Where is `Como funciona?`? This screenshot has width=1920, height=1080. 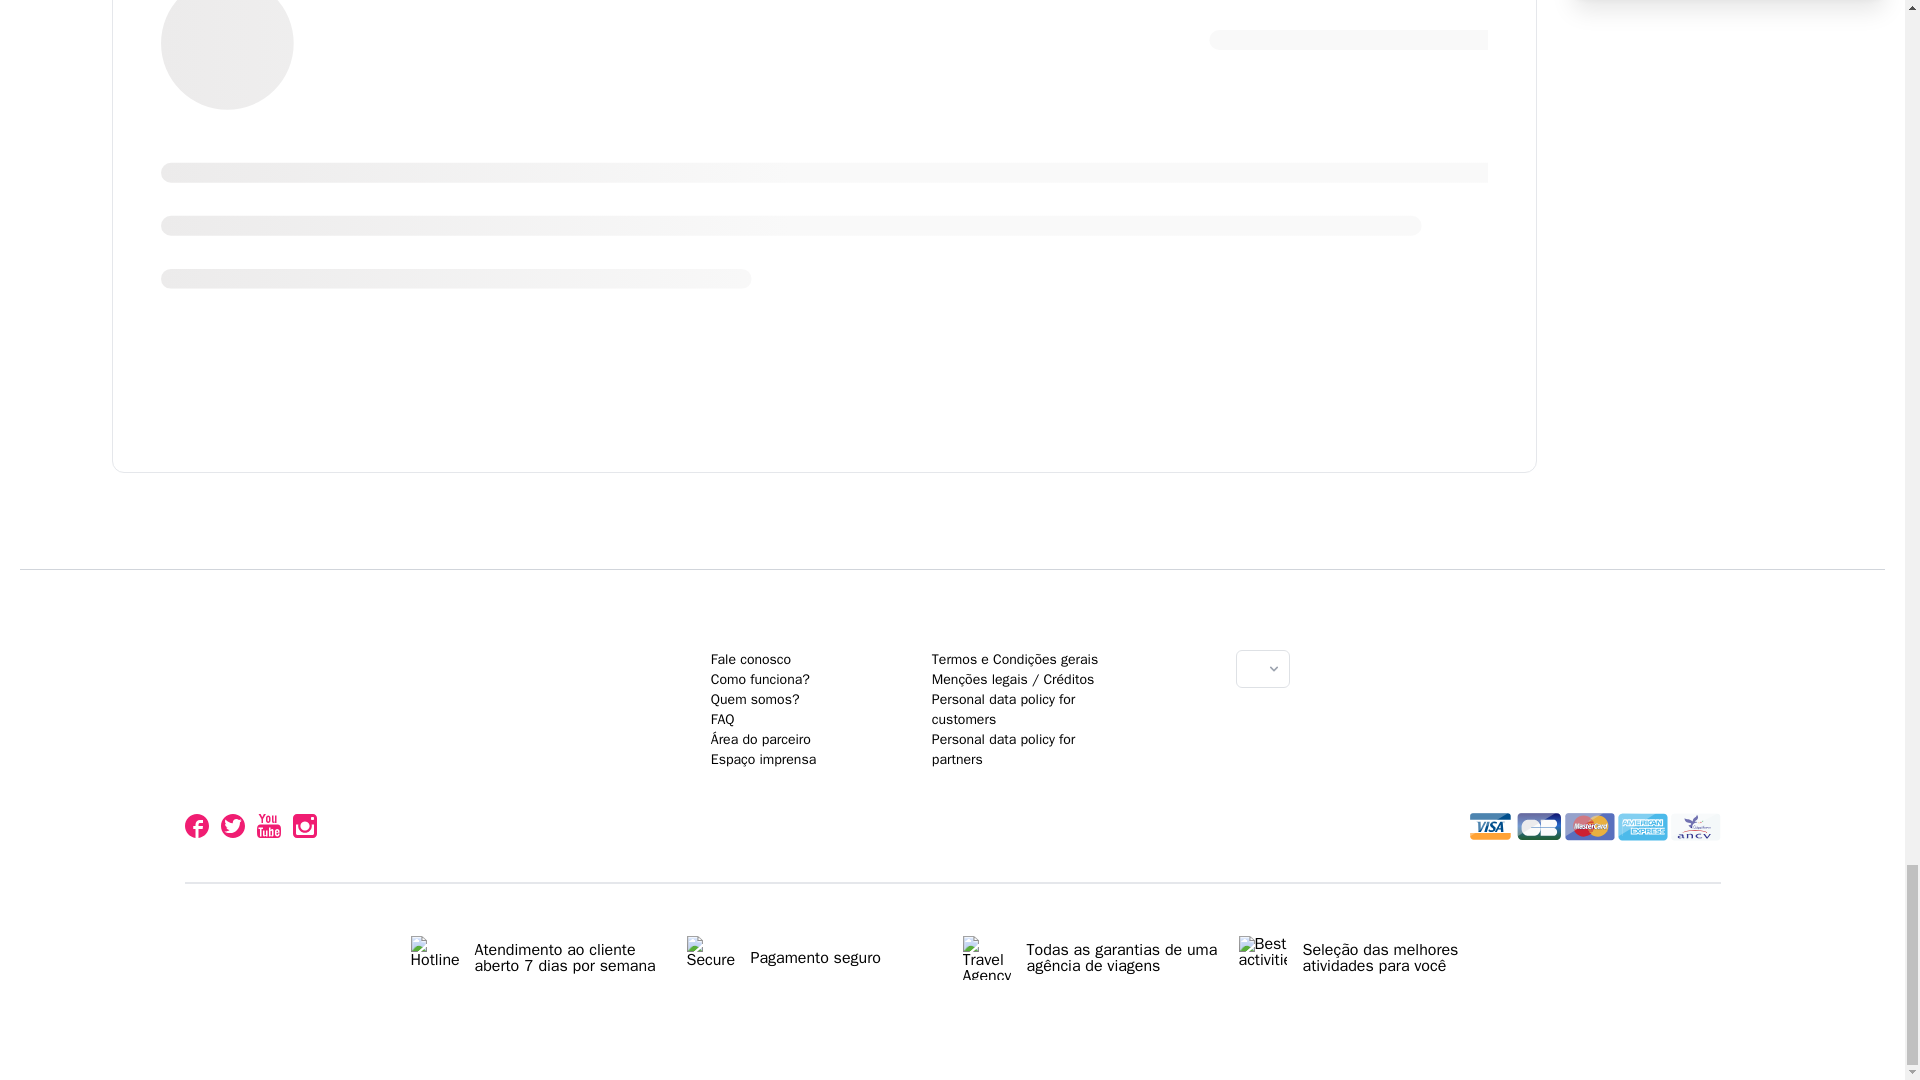 Como funciona? is located at coordinates (760, 678).